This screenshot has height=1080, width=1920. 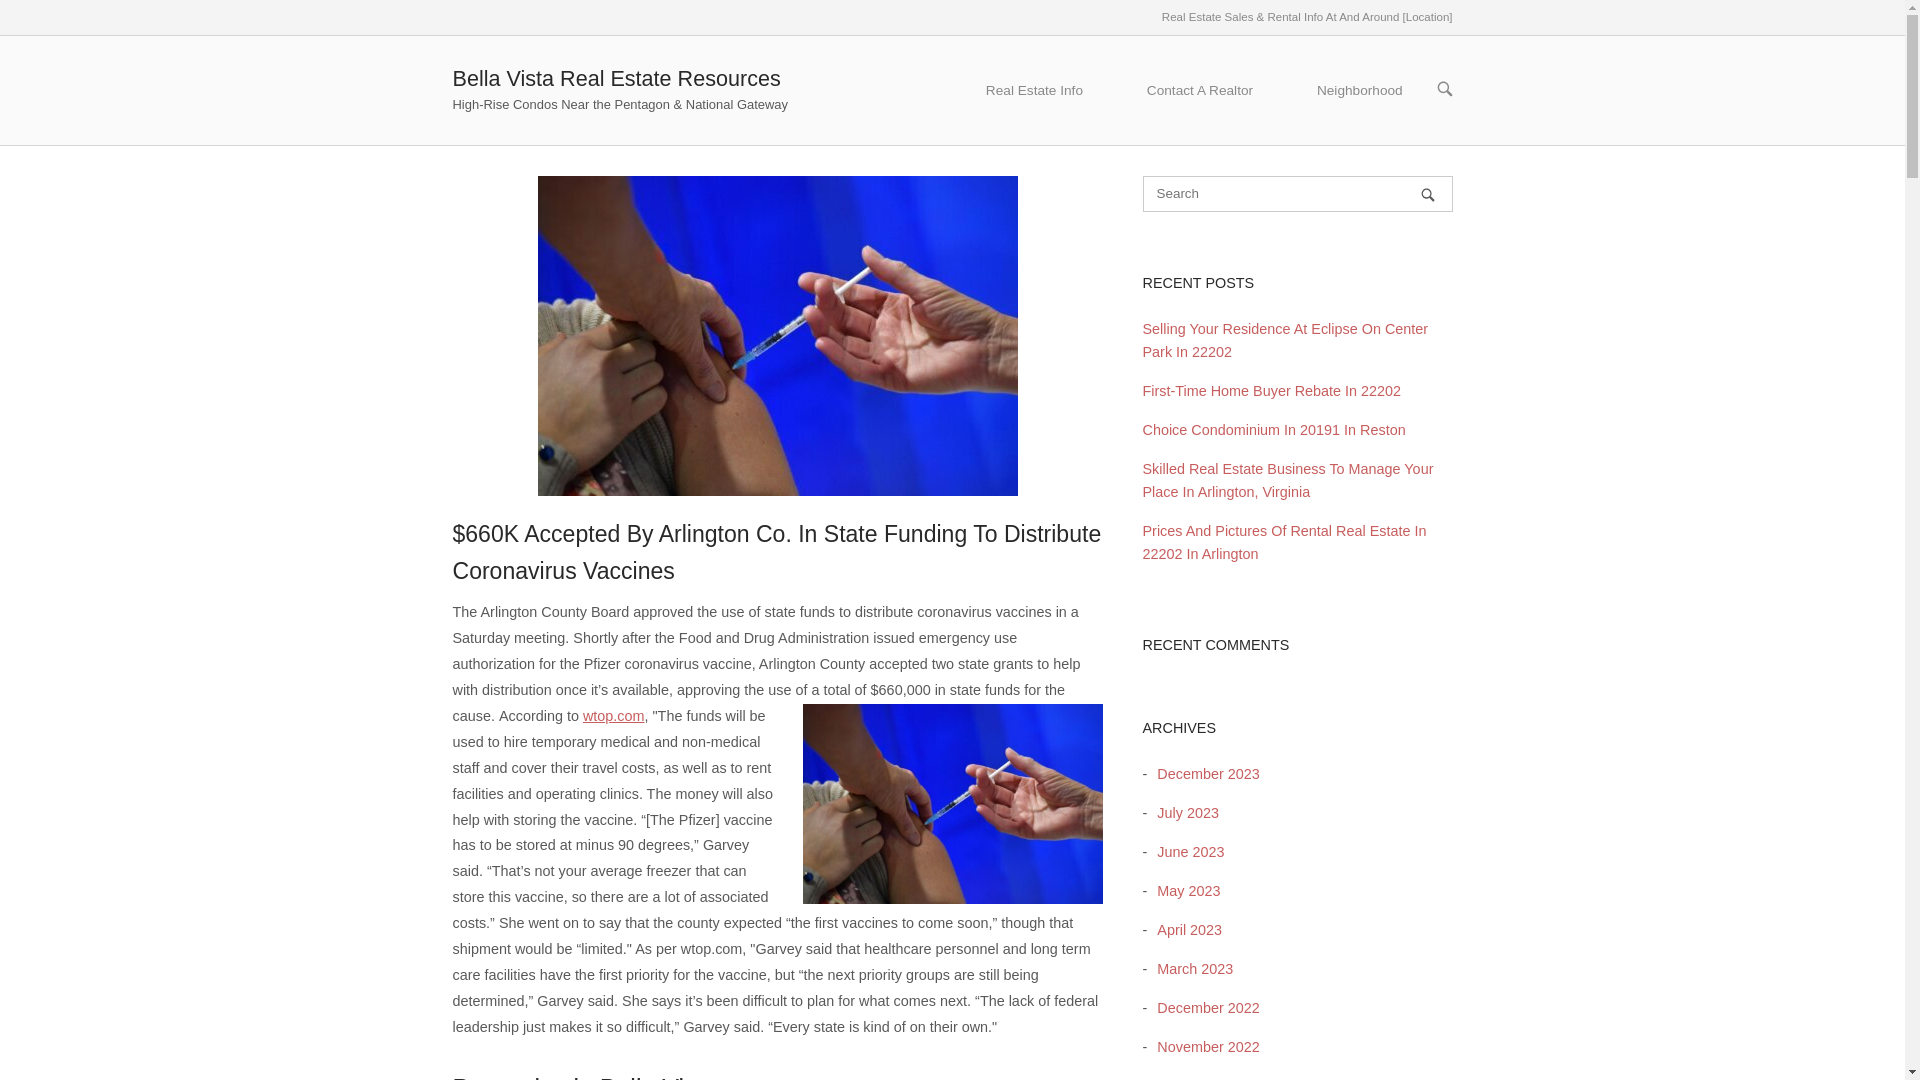 What do you see at coordinates (1184, 930) in the screenshot?
I see `April 2023` at bounding box center [1184, 930].